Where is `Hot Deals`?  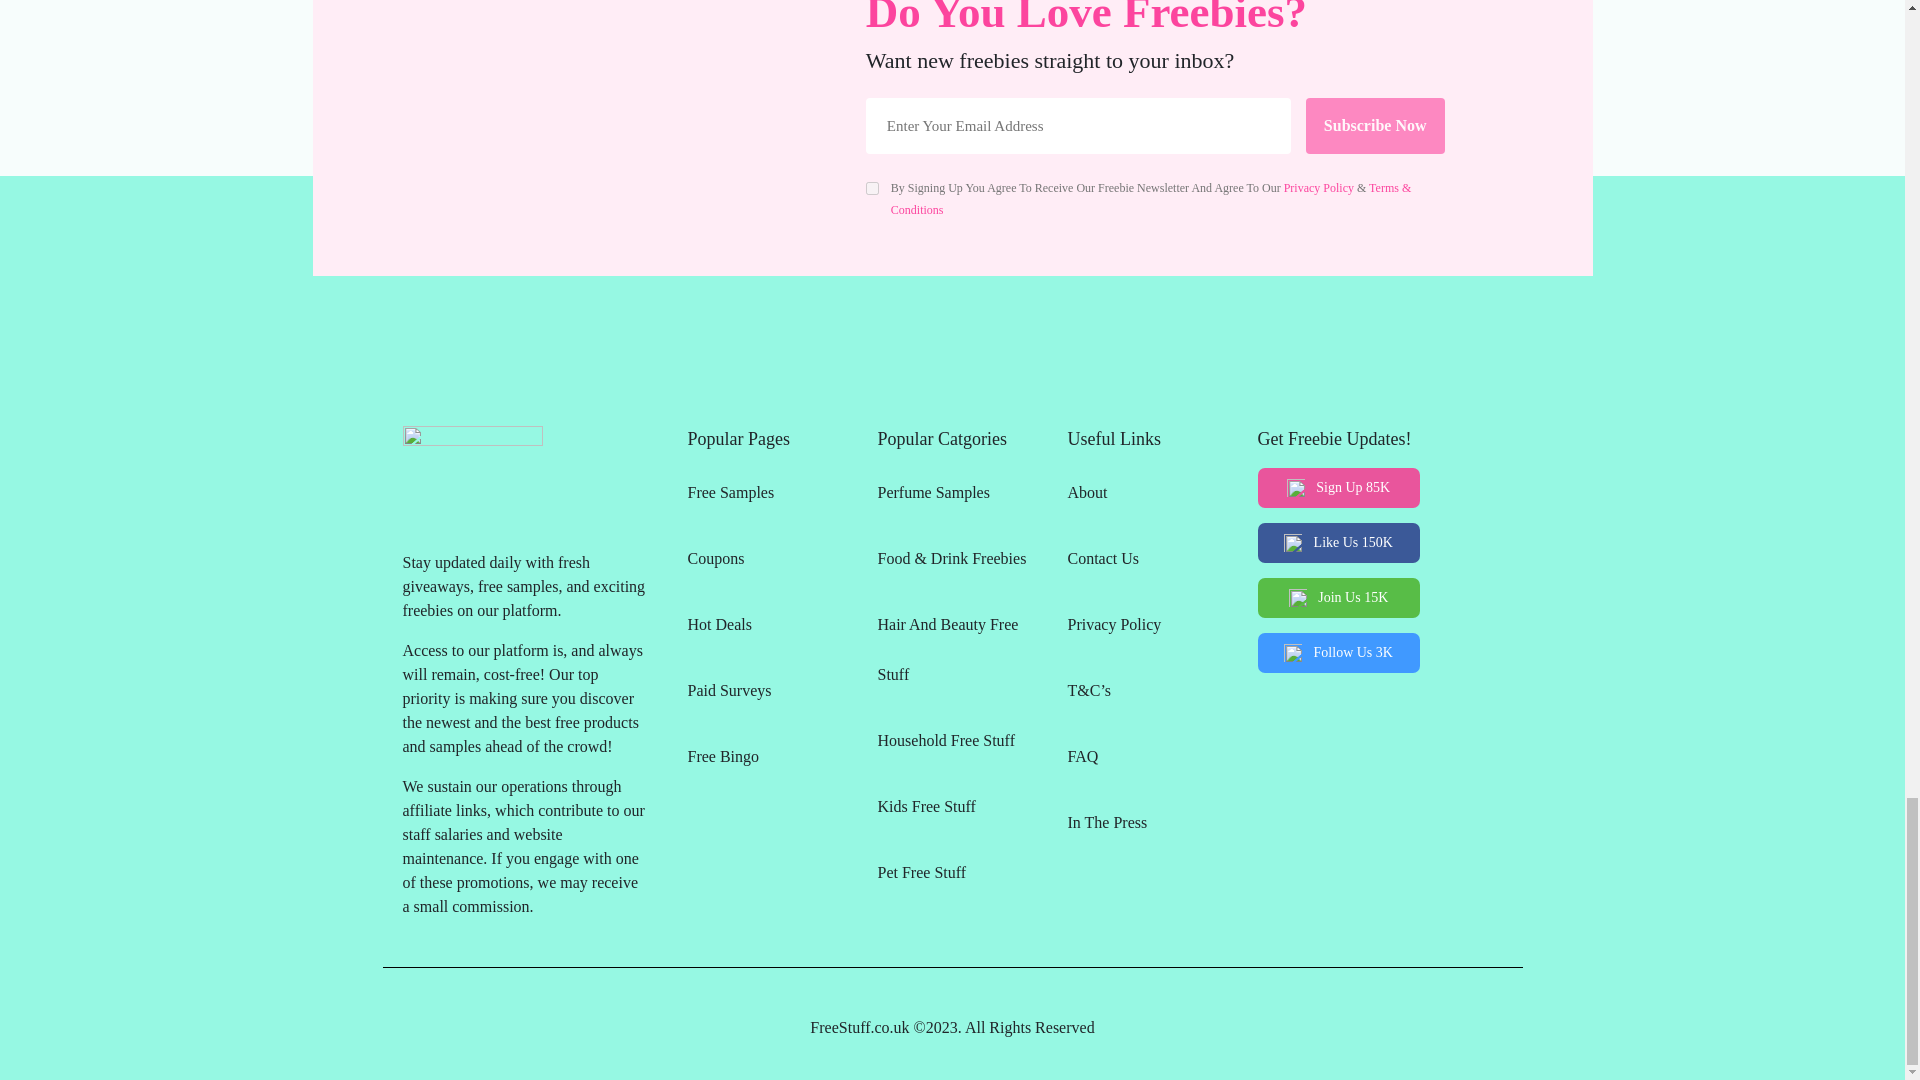 Hot Deals is located at coordinates (762, 625).